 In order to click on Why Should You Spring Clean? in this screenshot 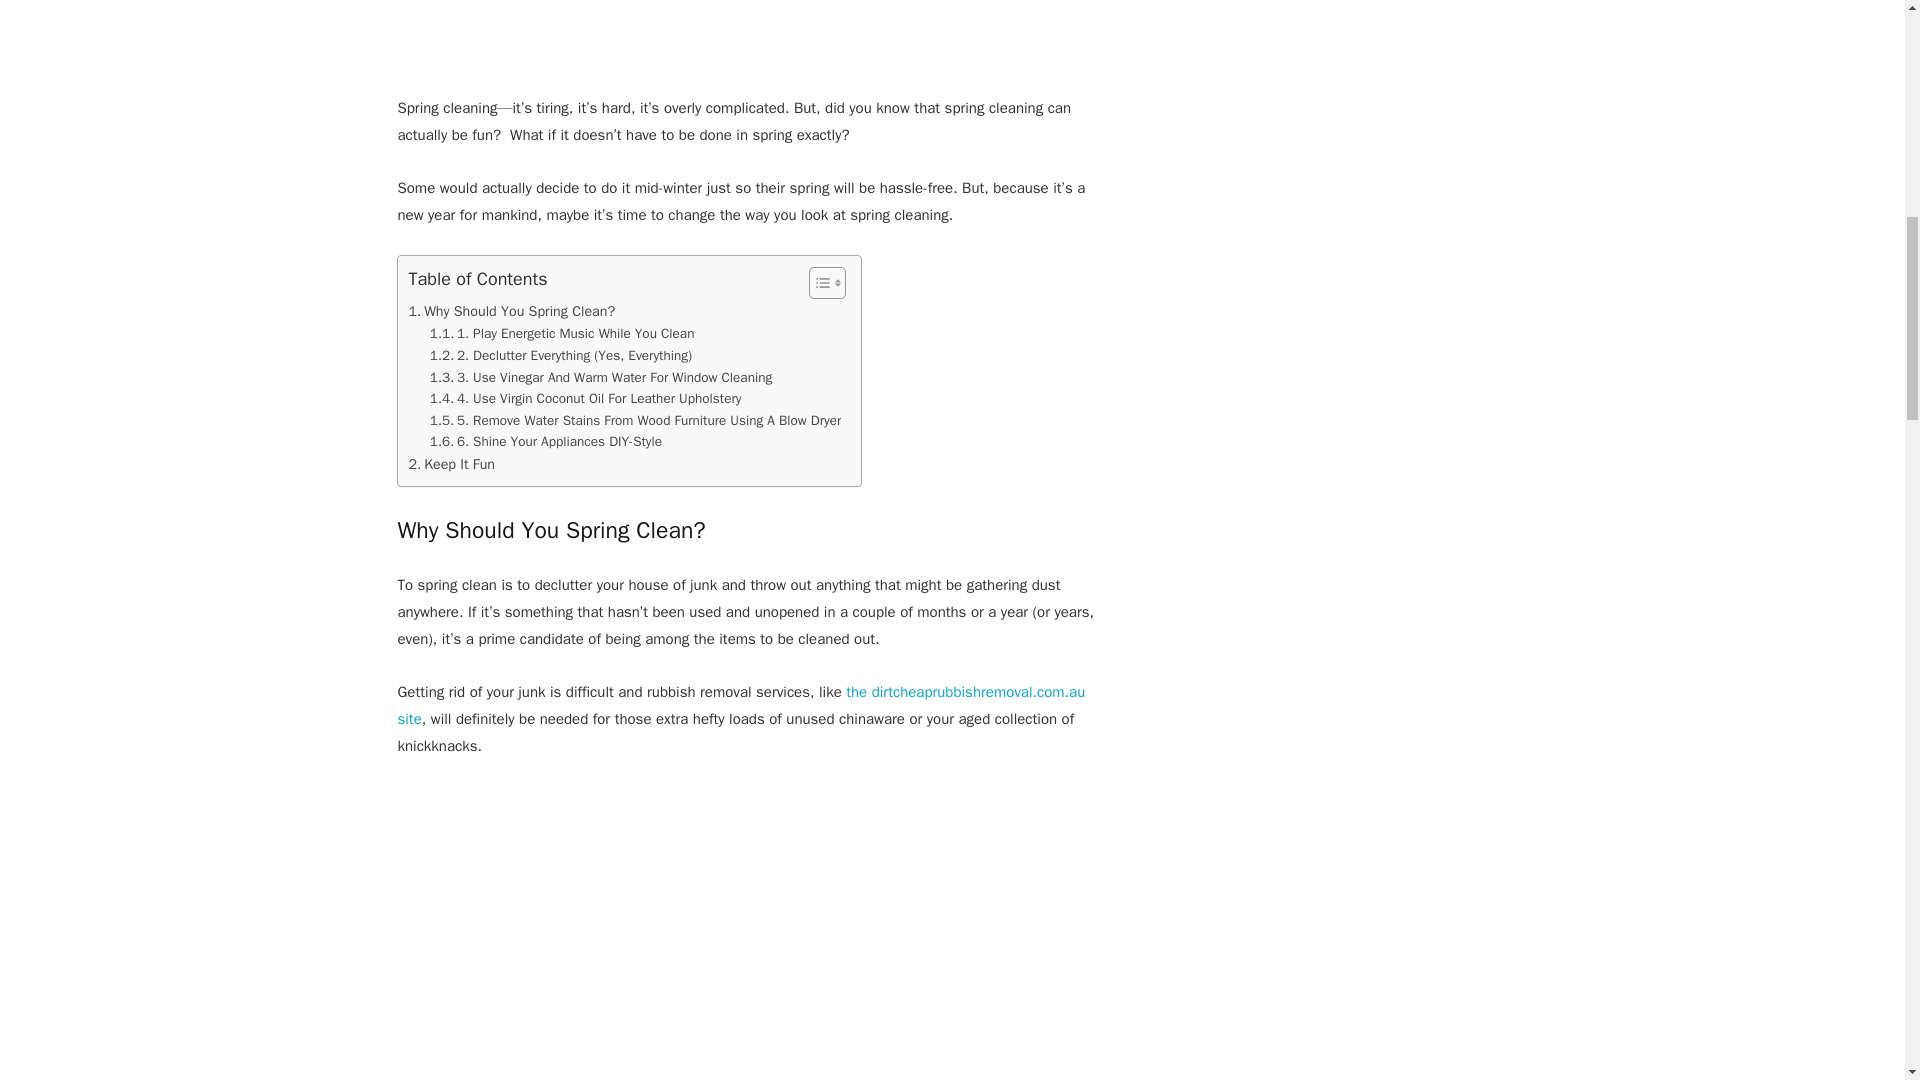, I will do `click(510, 311)`.